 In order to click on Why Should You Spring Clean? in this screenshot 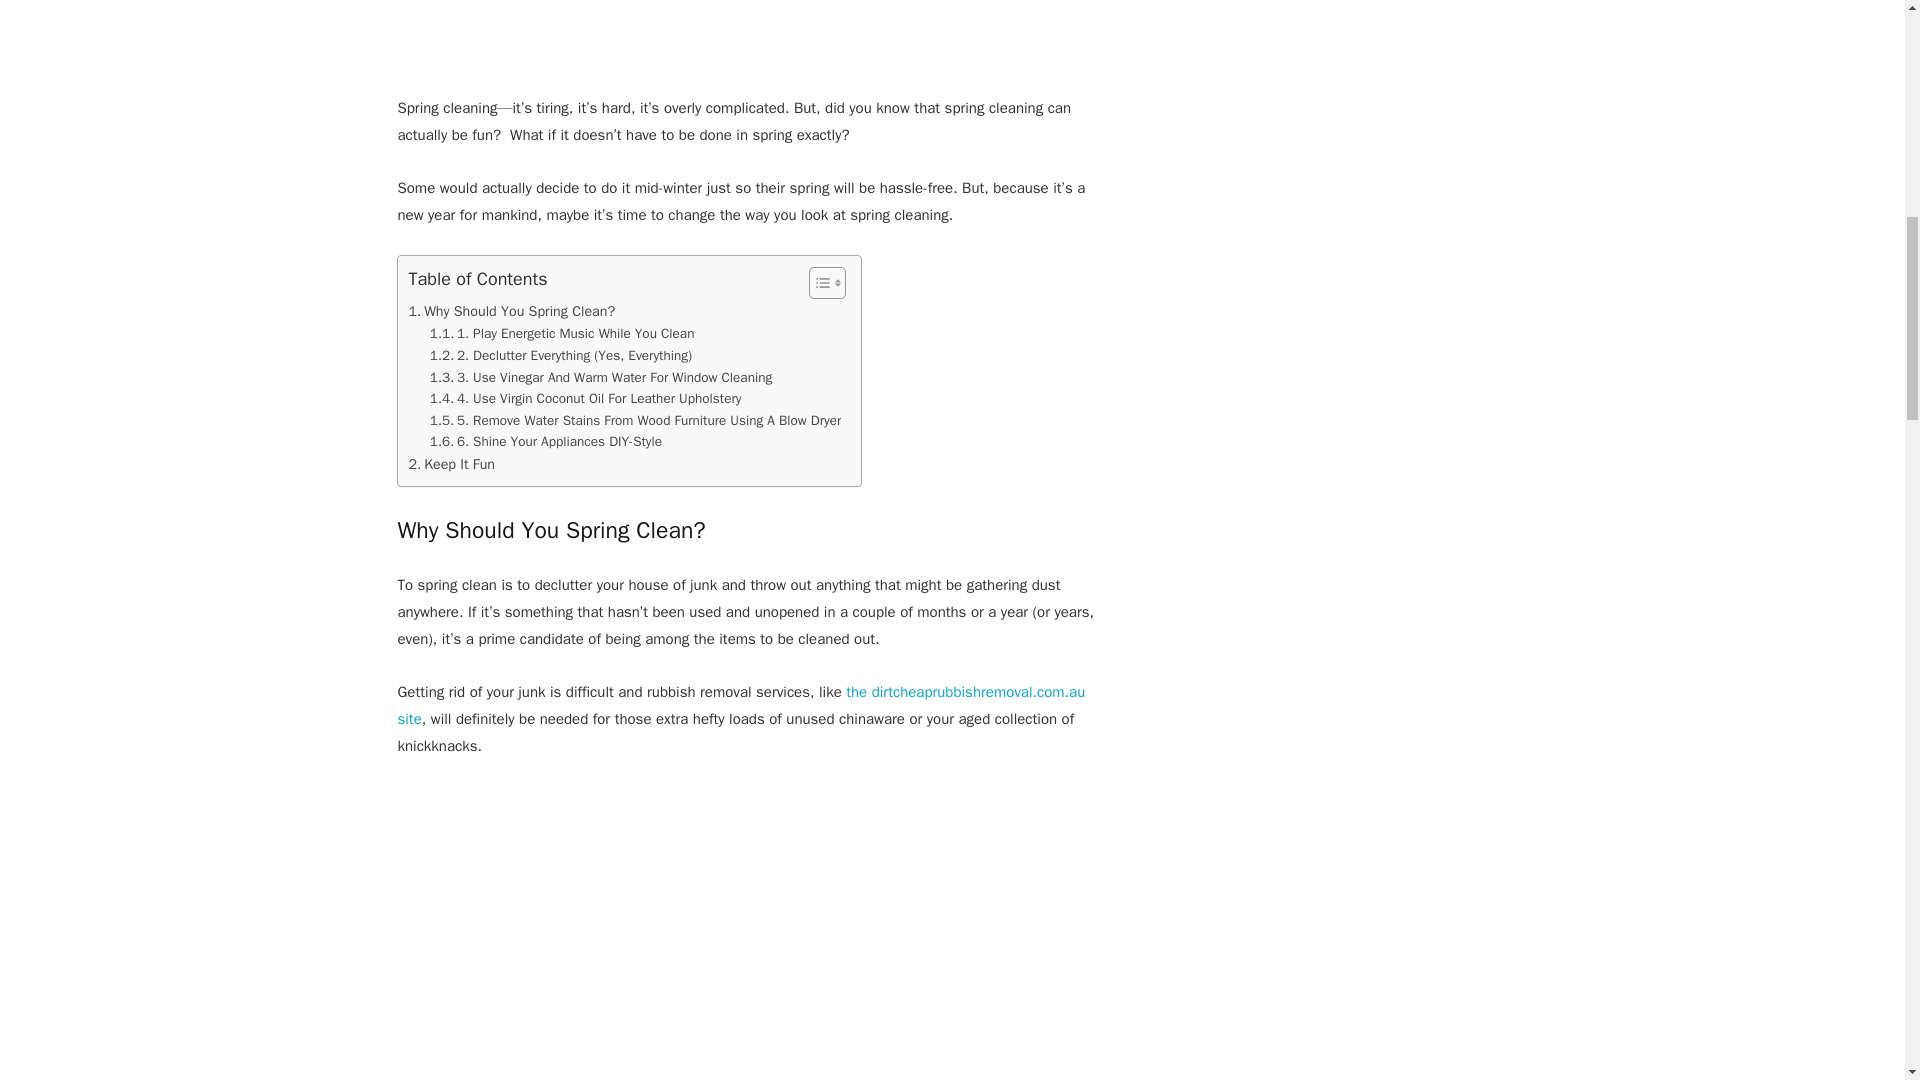, I will do `click(510, 311)`.